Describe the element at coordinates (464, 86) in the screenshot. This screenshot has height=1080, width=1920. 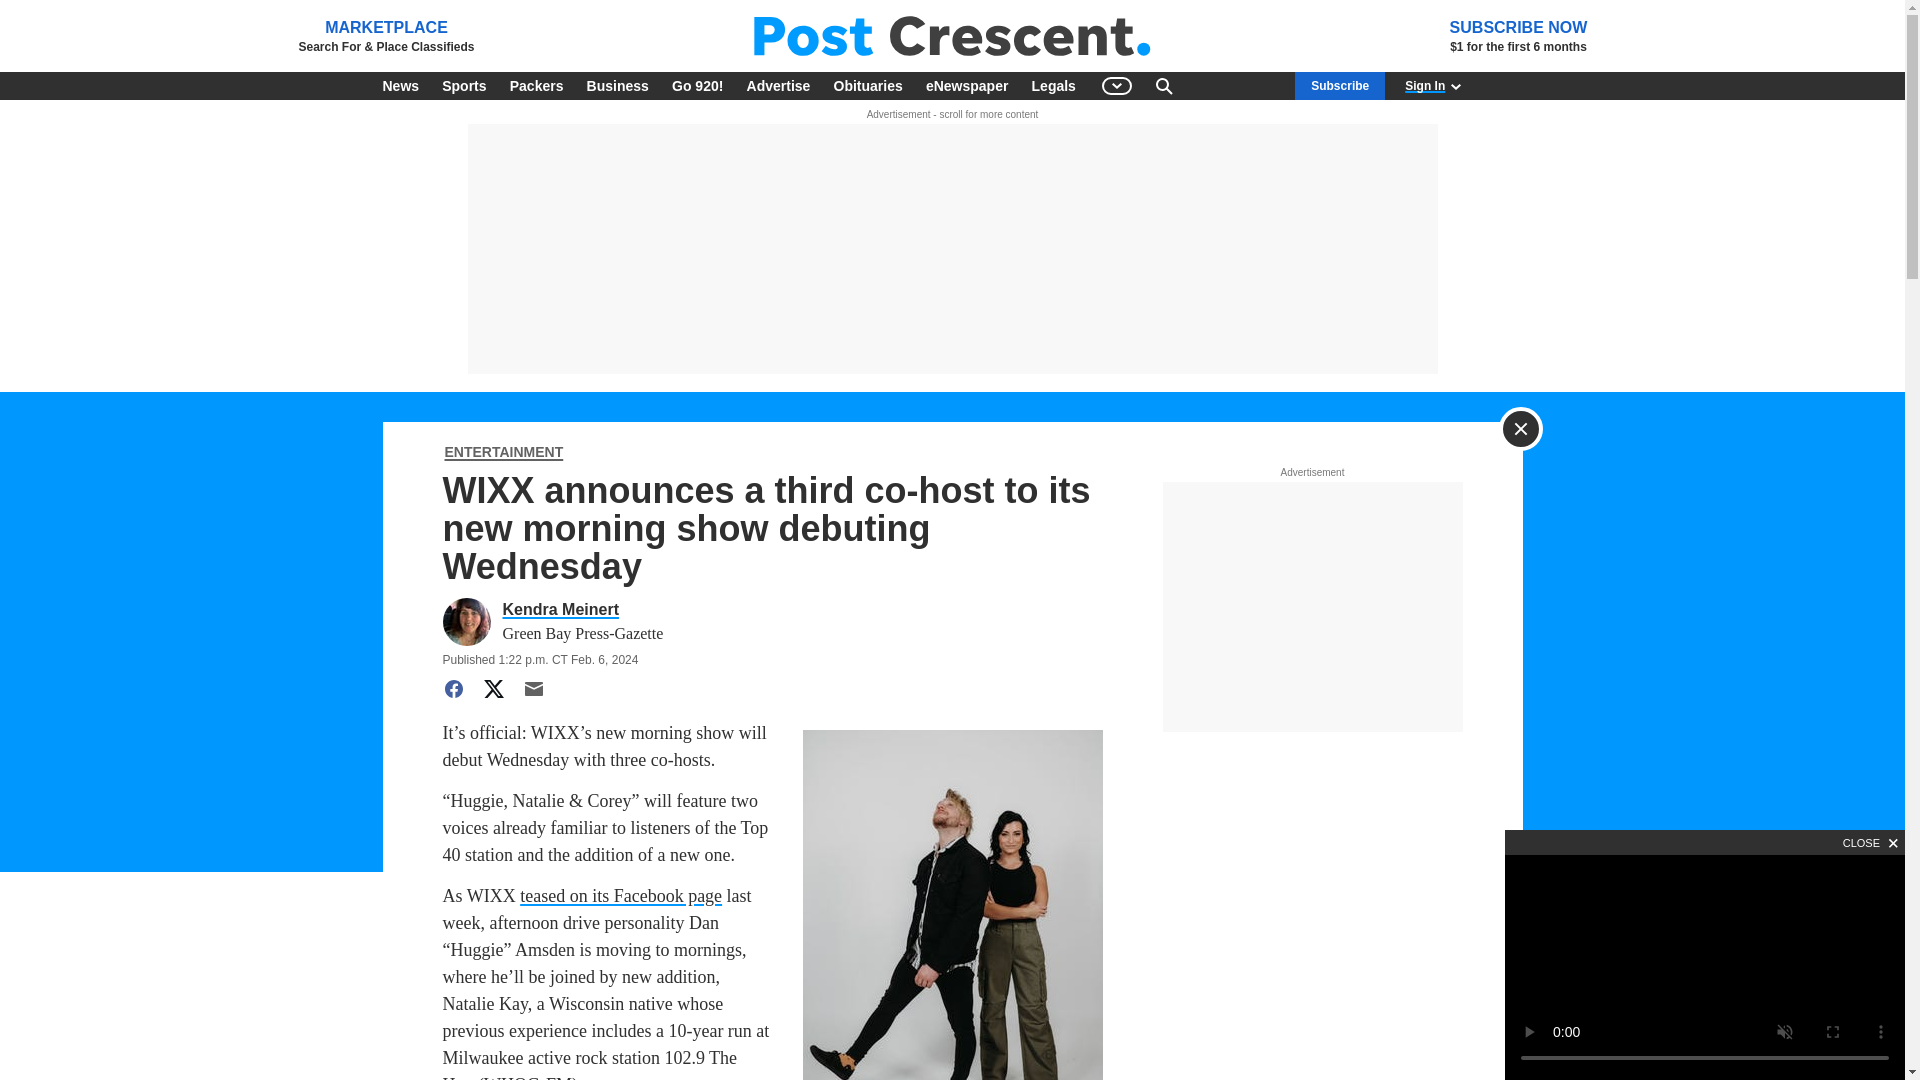
I see `Sports` at that location.